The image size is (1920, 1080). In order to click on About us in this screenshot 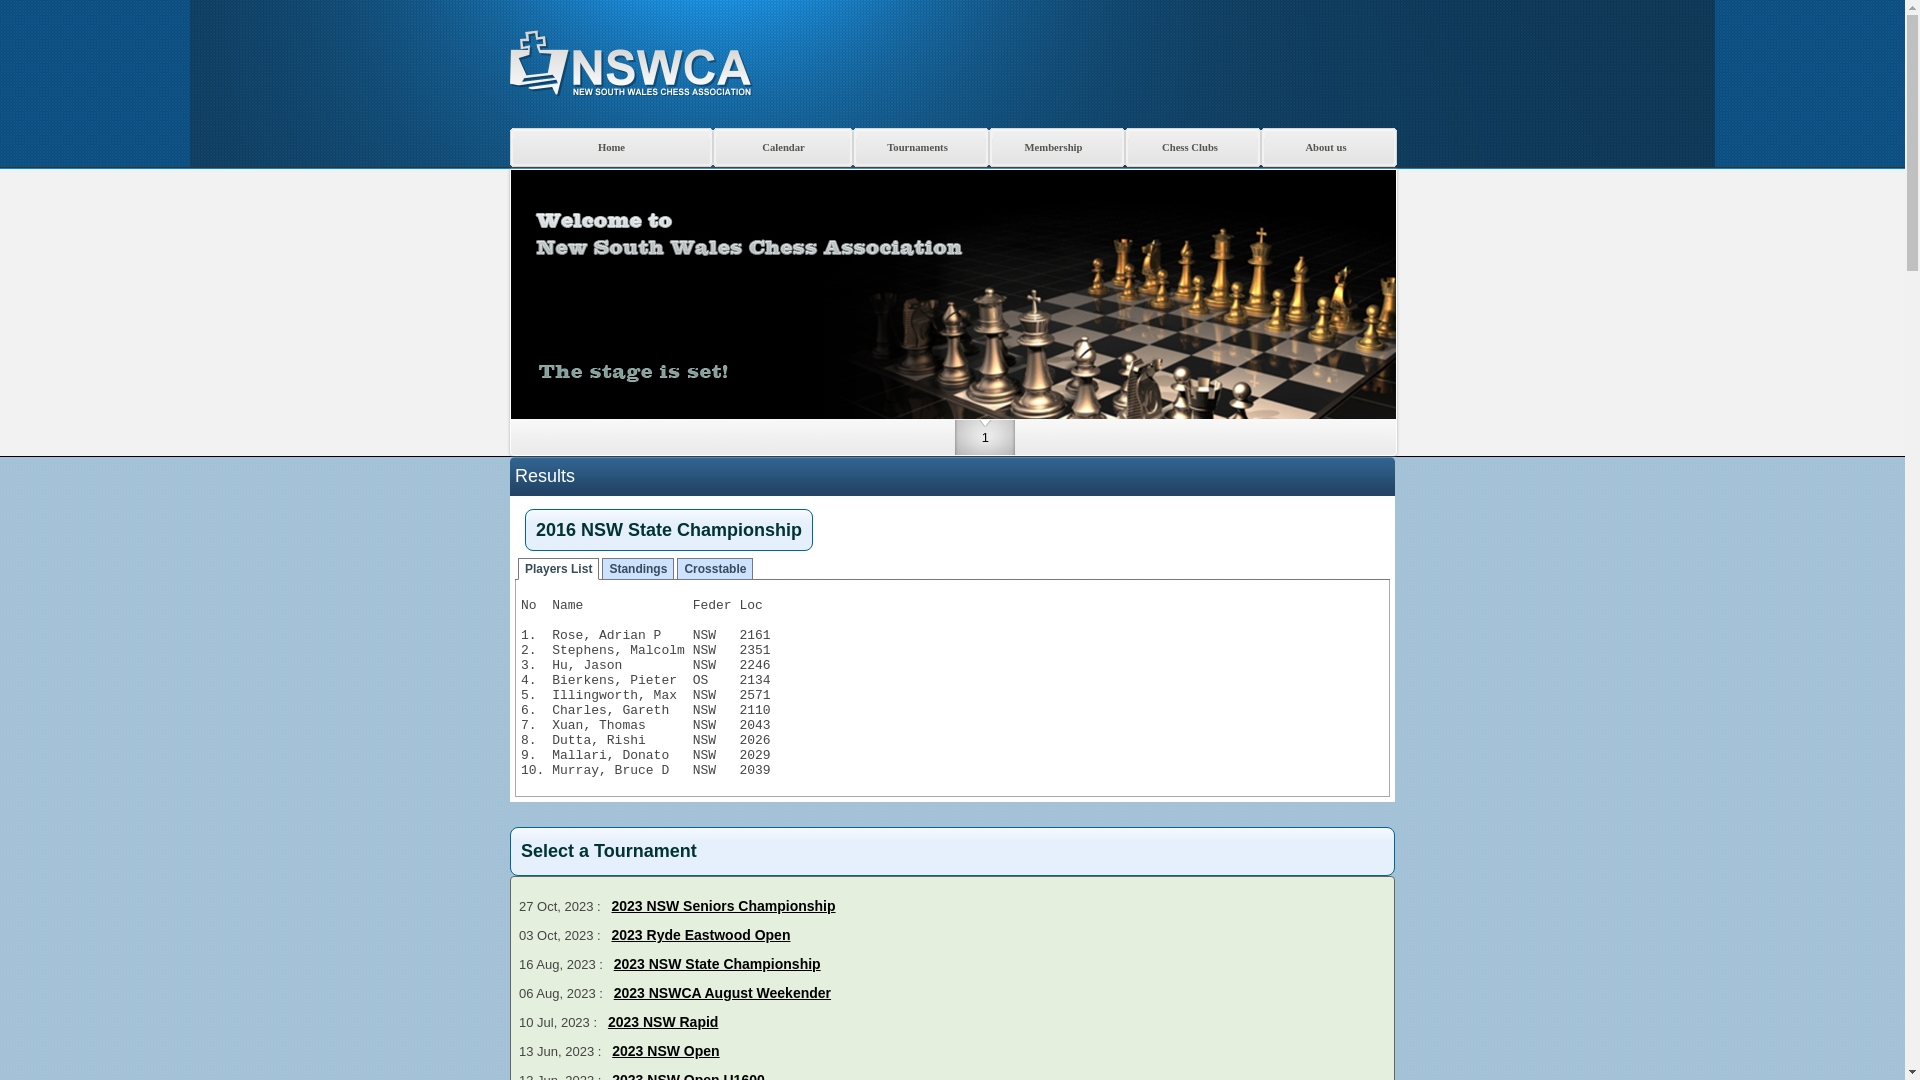, I will do `click(1329, 148)`.